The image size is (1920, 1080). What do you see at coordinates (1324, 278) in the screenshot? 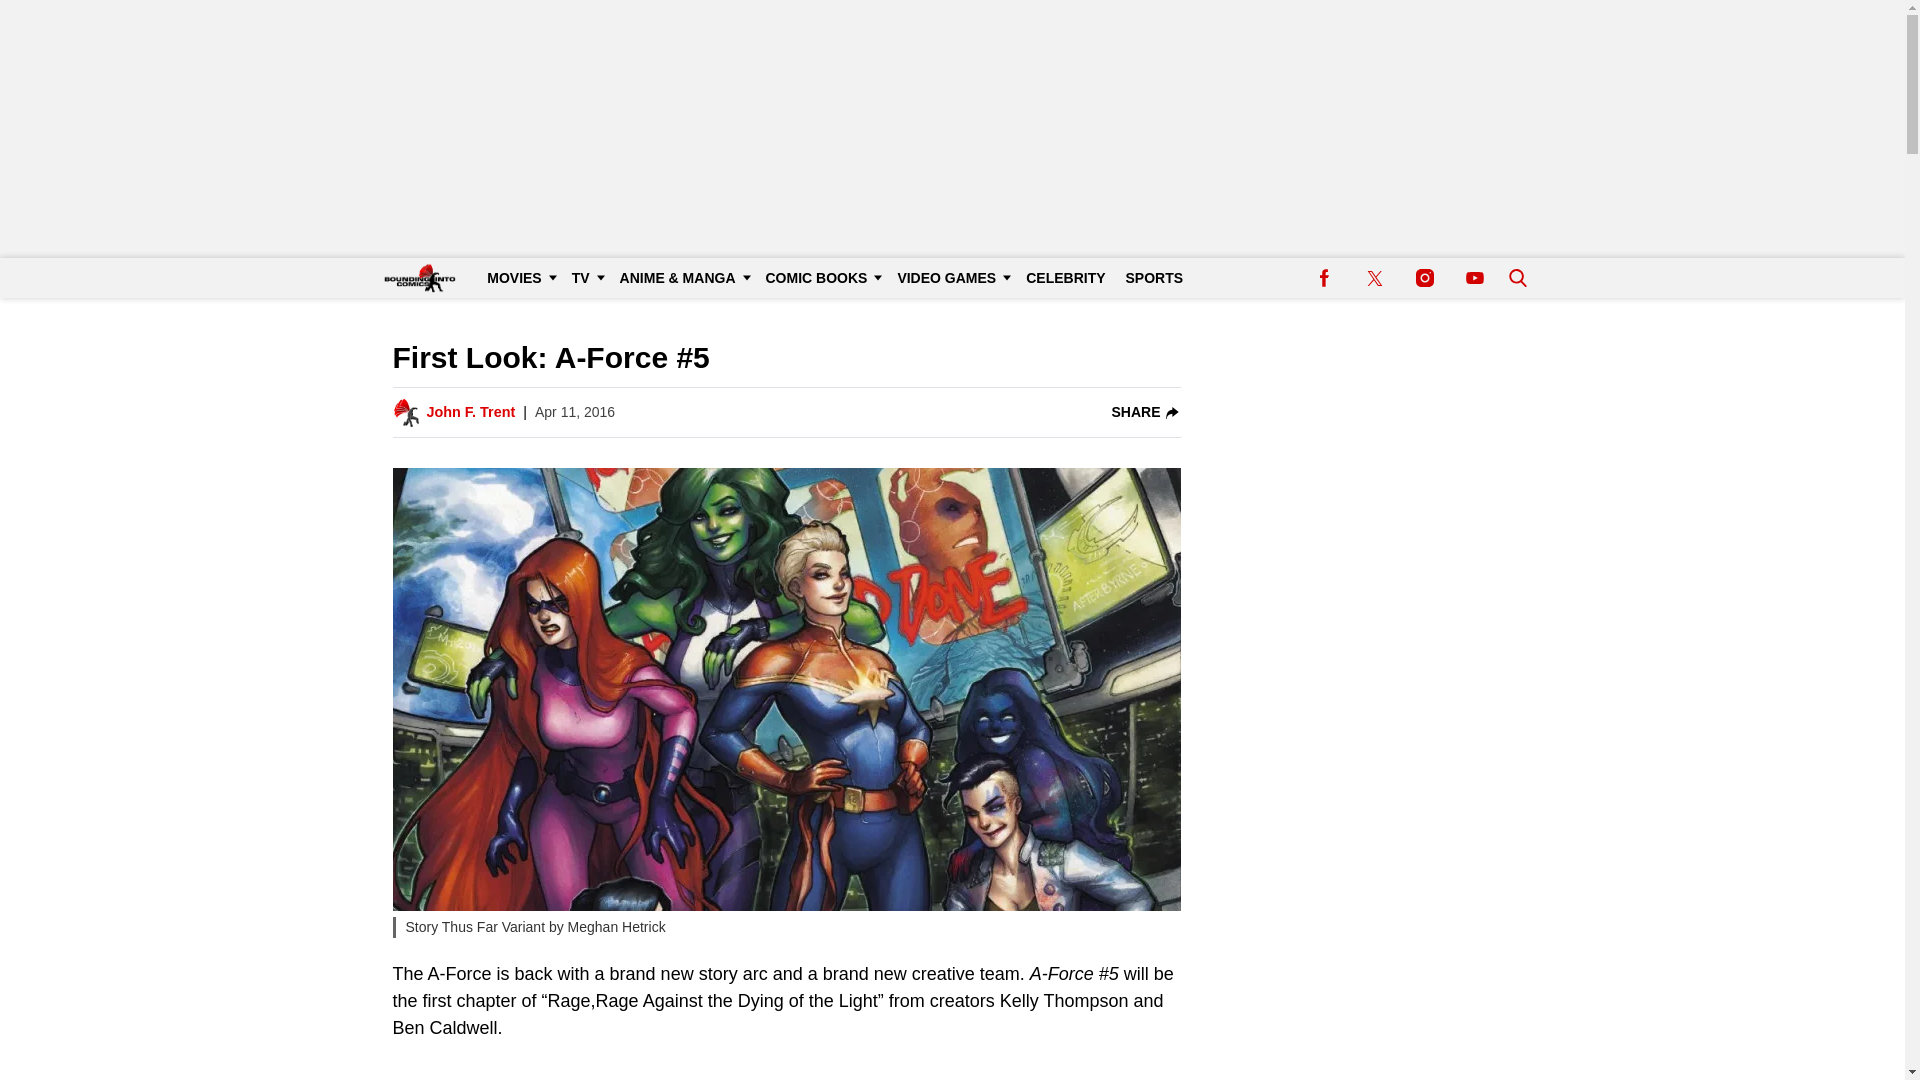
I see `Follow us on Facebook` at bounding box center [1324, 278].